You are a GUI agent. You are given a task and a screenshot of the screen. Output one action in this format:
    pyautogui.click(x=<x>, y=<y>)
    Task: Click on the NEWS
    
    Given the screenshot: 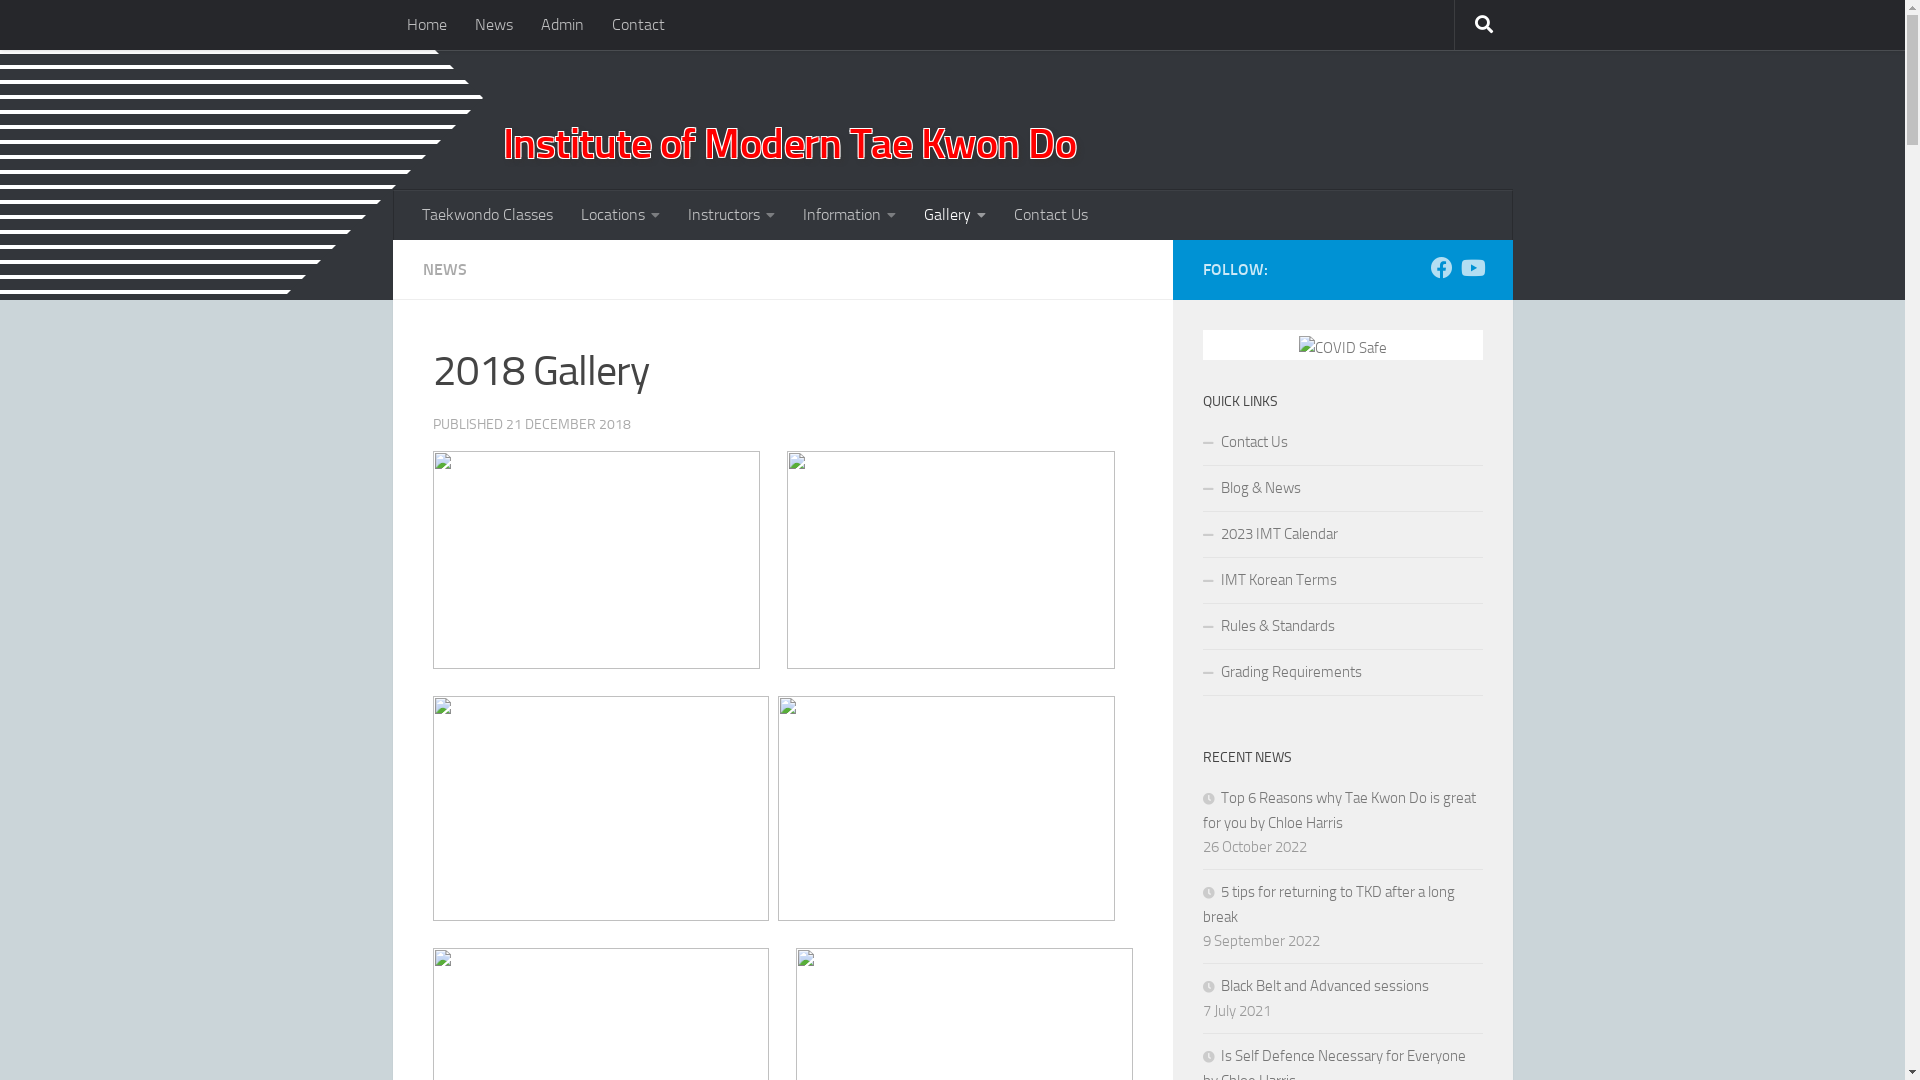 What is the action you would take?
    pyautogui.click(x=444, y=270)
    